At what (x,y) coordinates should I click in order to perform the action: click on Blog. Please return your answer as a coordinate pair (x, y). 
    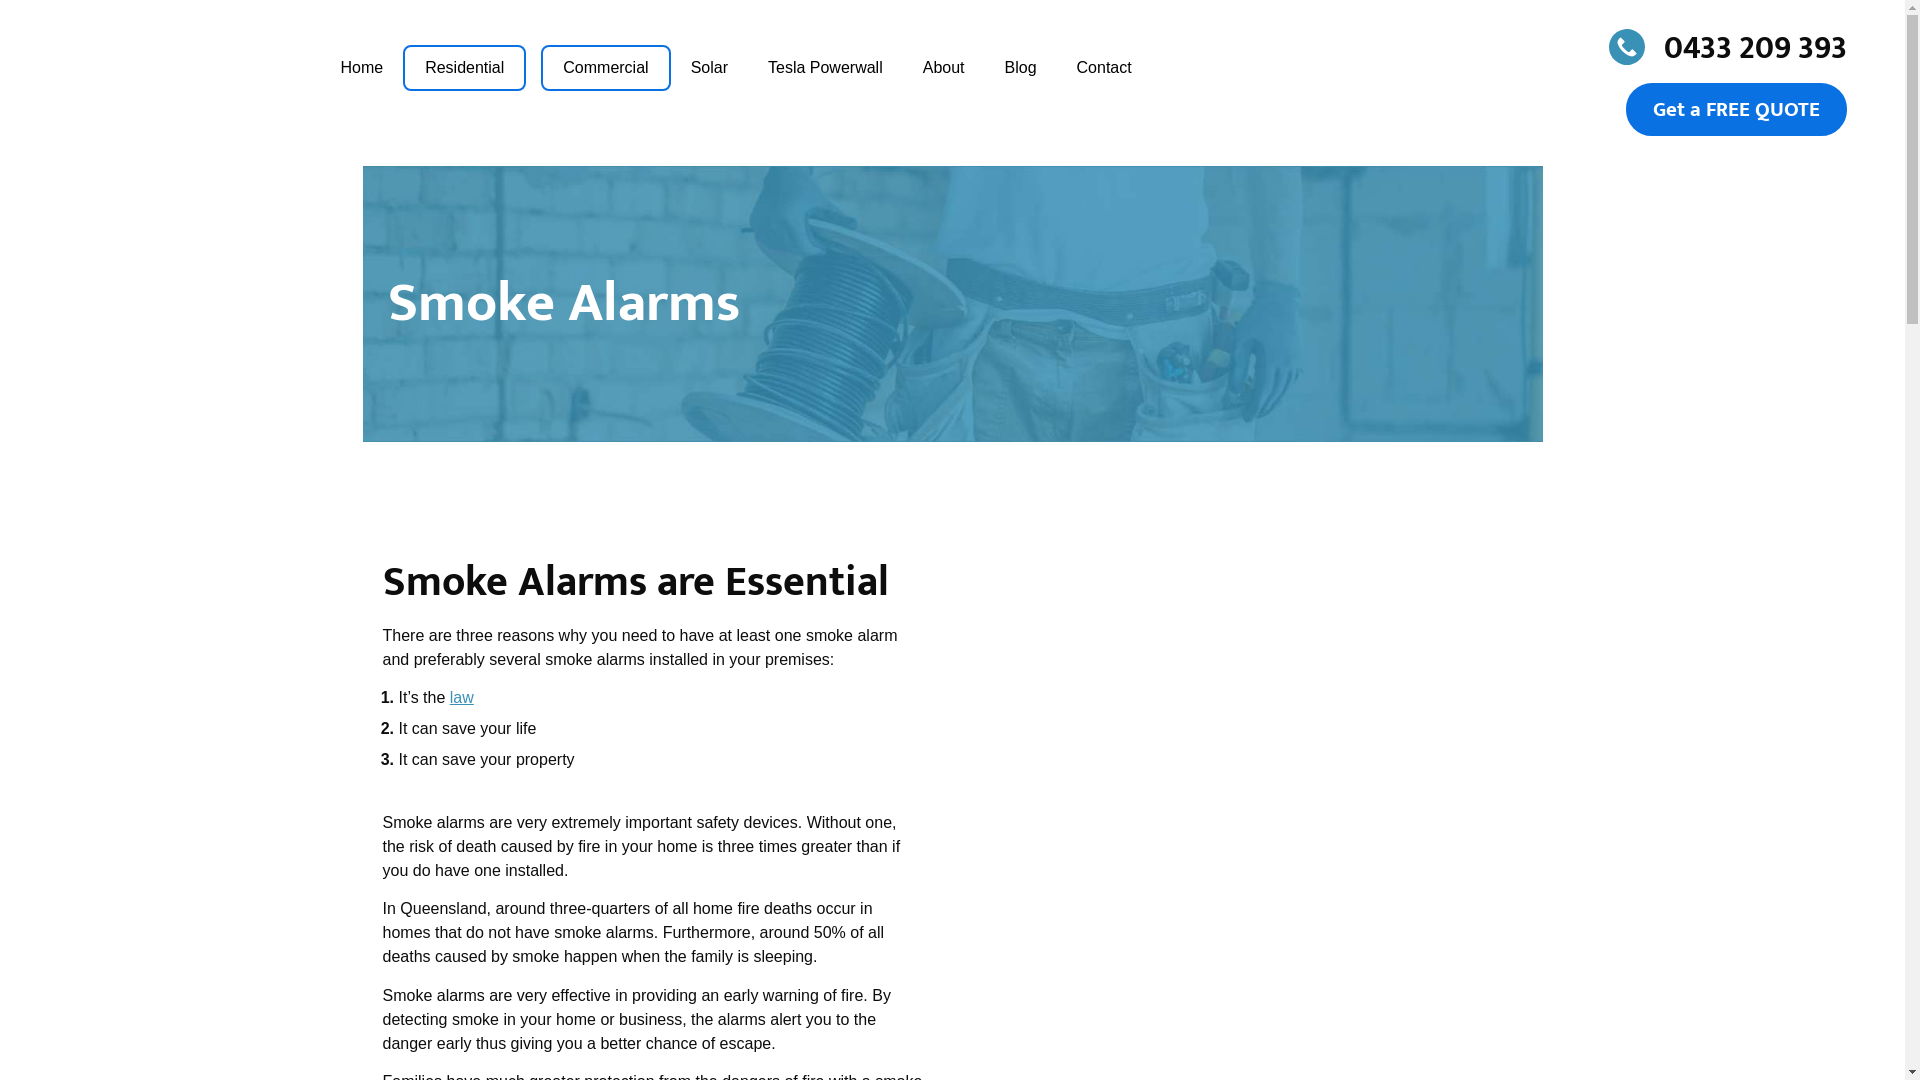
    Looking at the image, I should click on (1021, 68).